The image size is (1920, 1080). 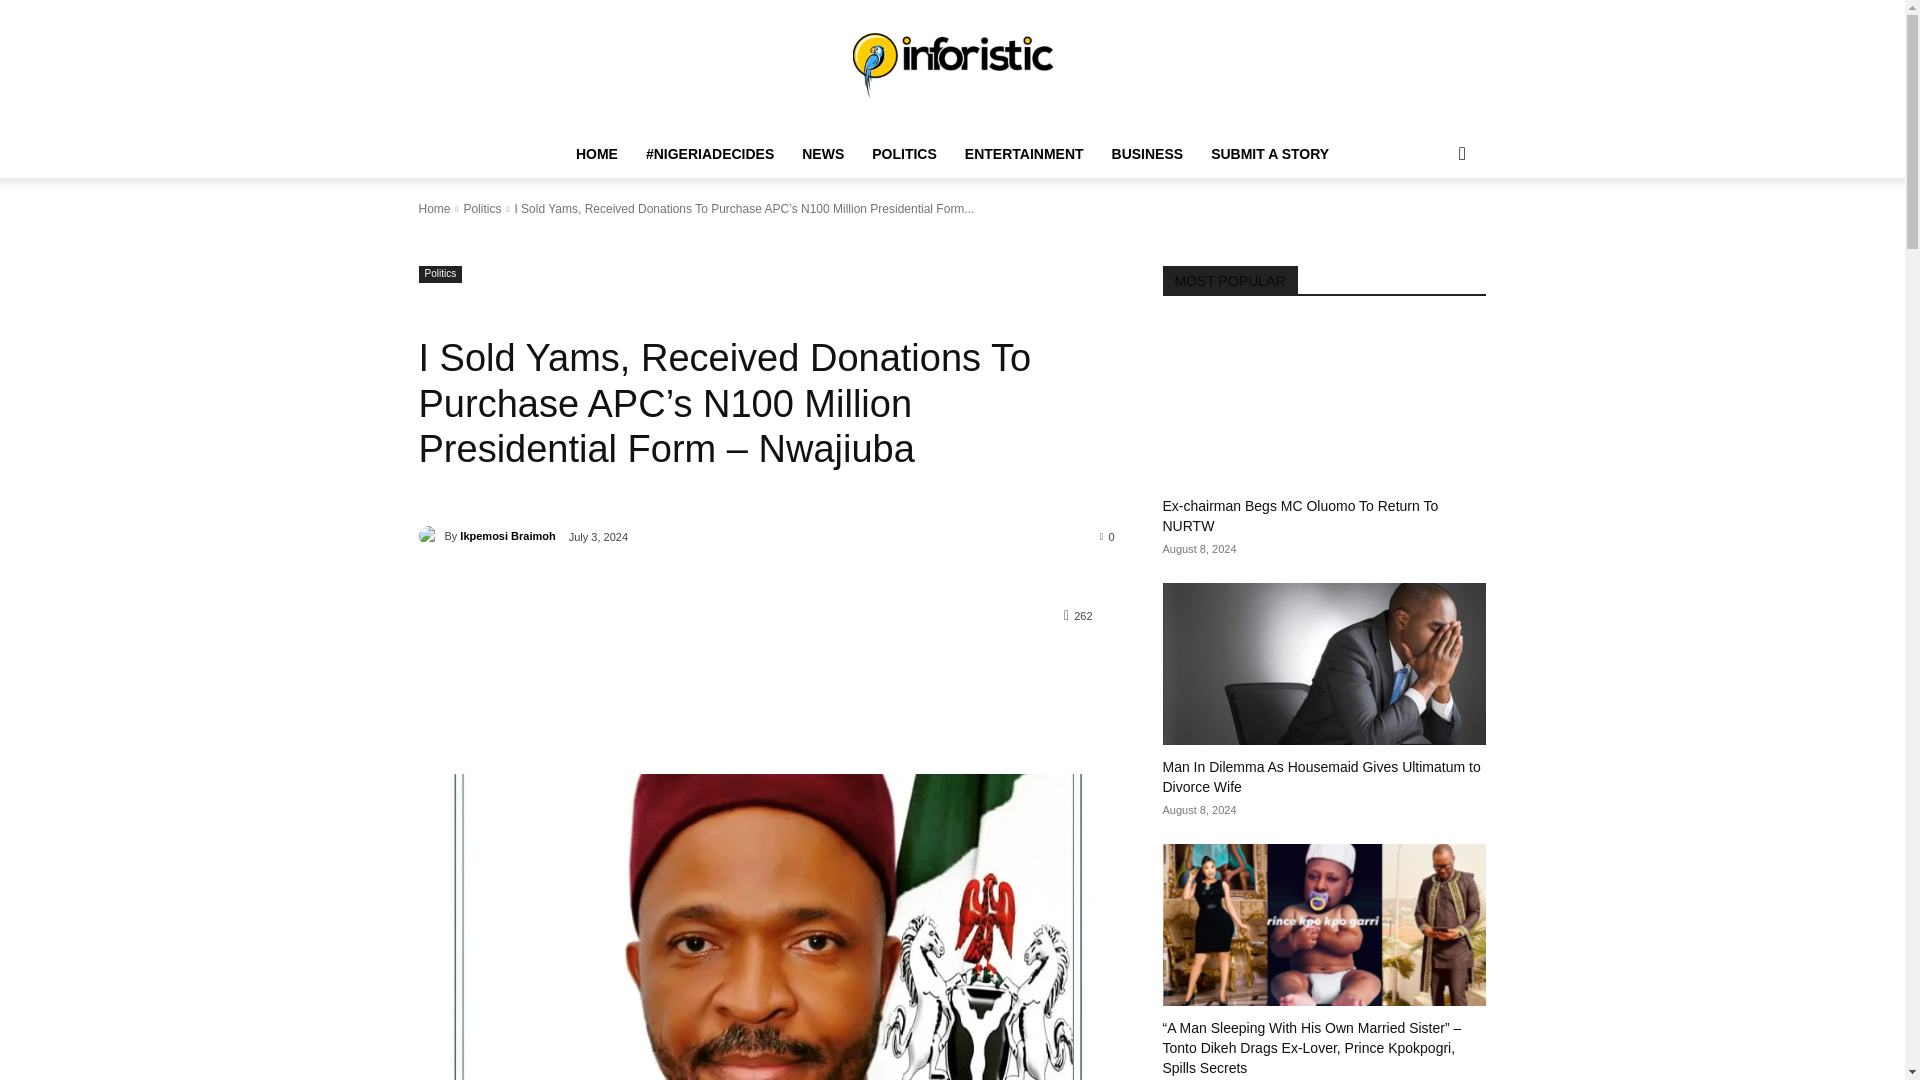 I want to click on Home, so click(x=434, y=208).